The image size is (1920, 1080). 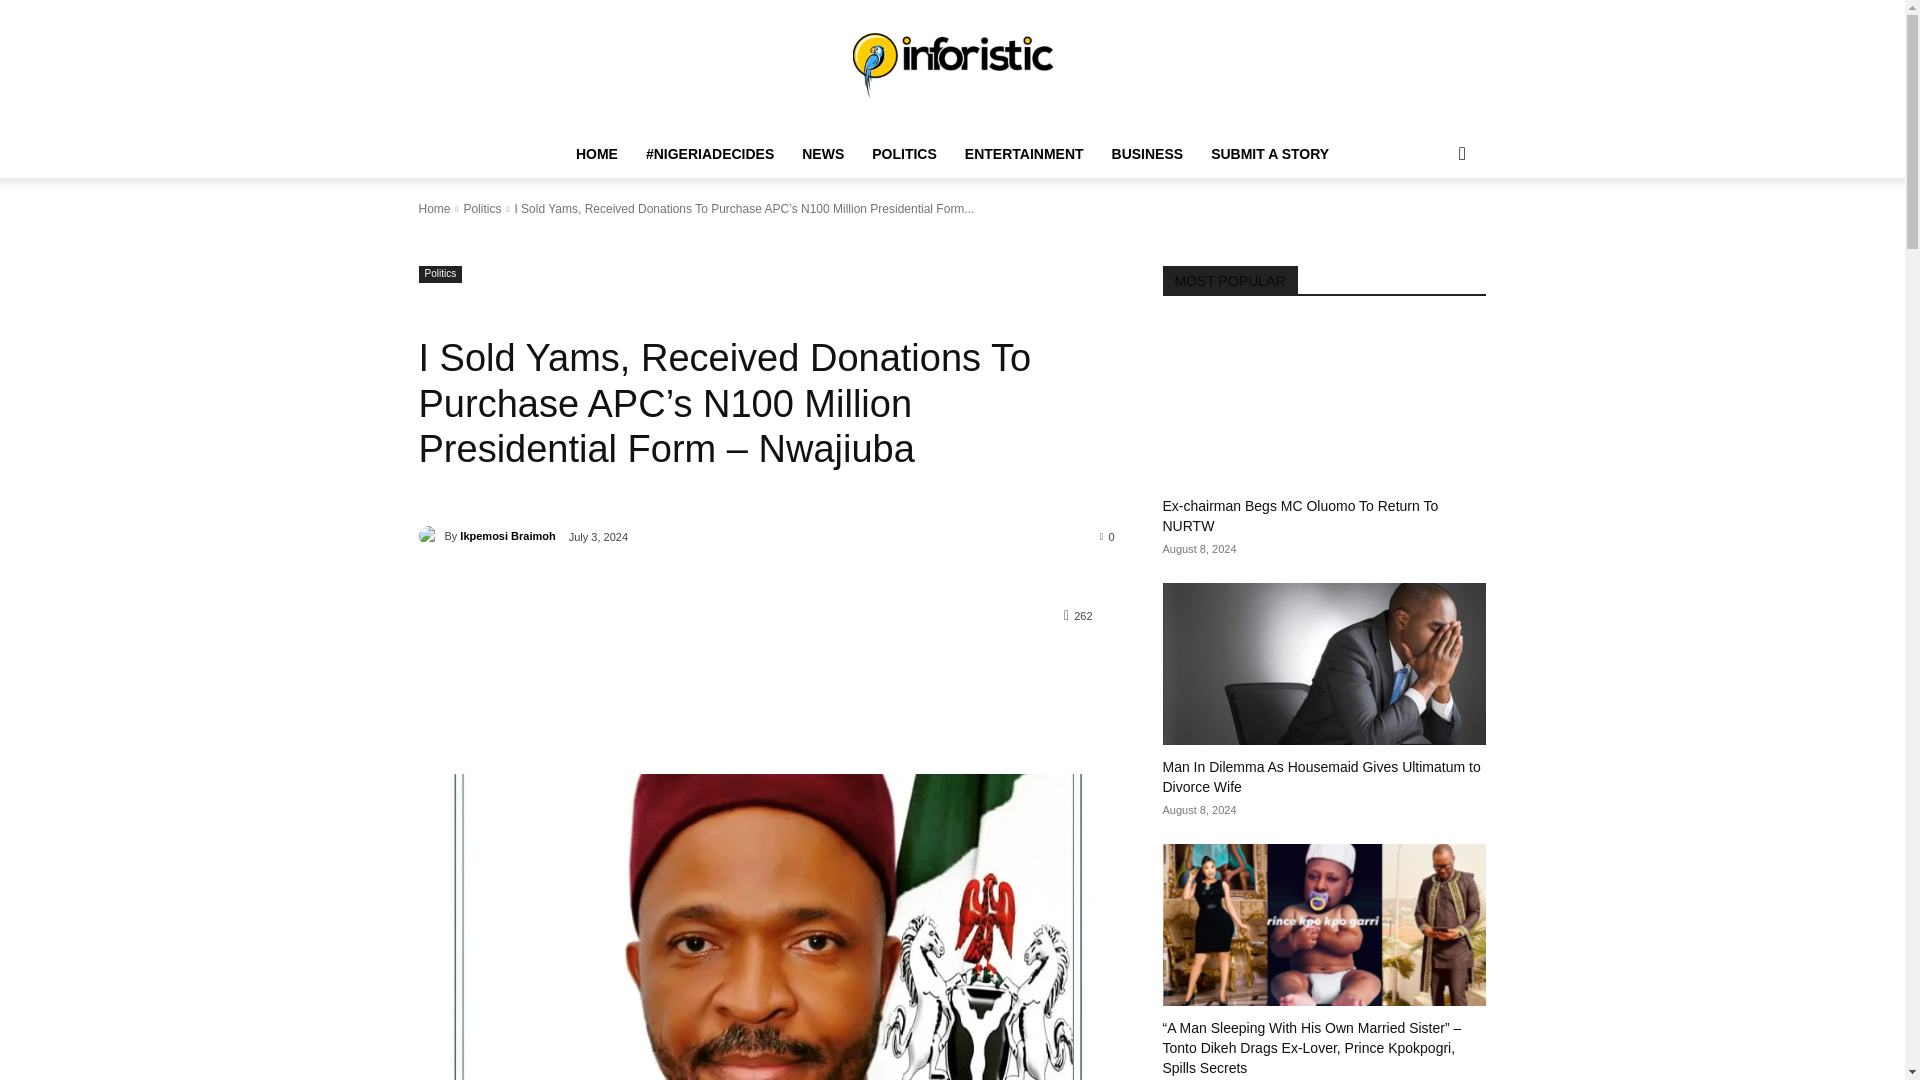 I want to click on Home, so click(x=434, y=208).